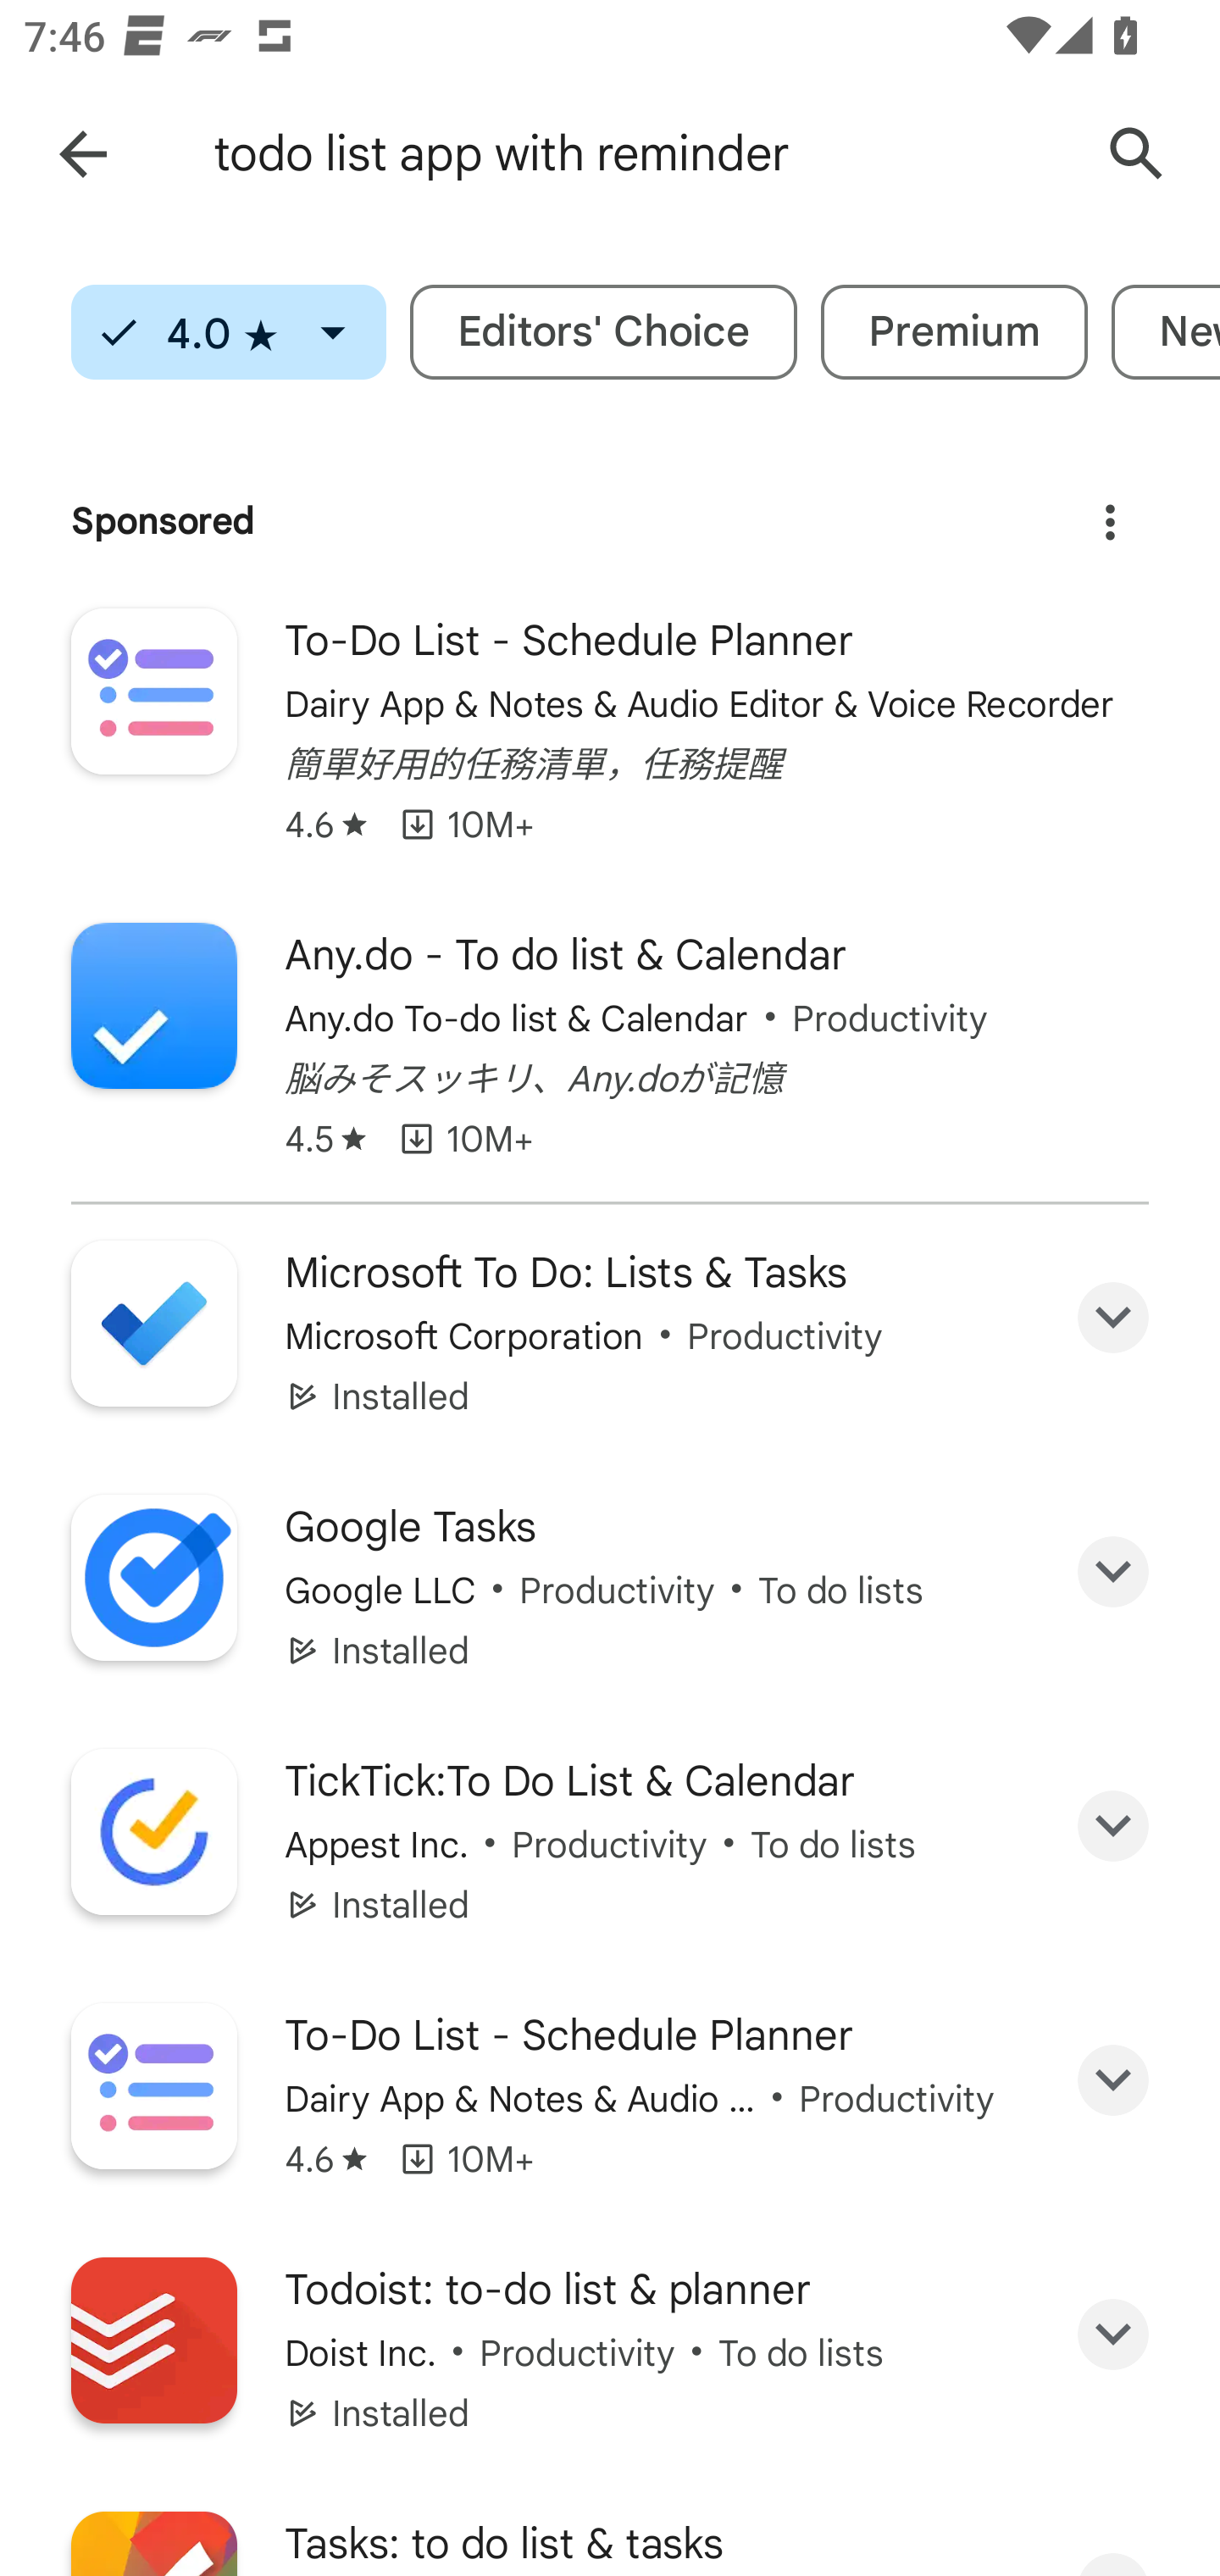  I want to click on About this ad, so click(1110, 511).